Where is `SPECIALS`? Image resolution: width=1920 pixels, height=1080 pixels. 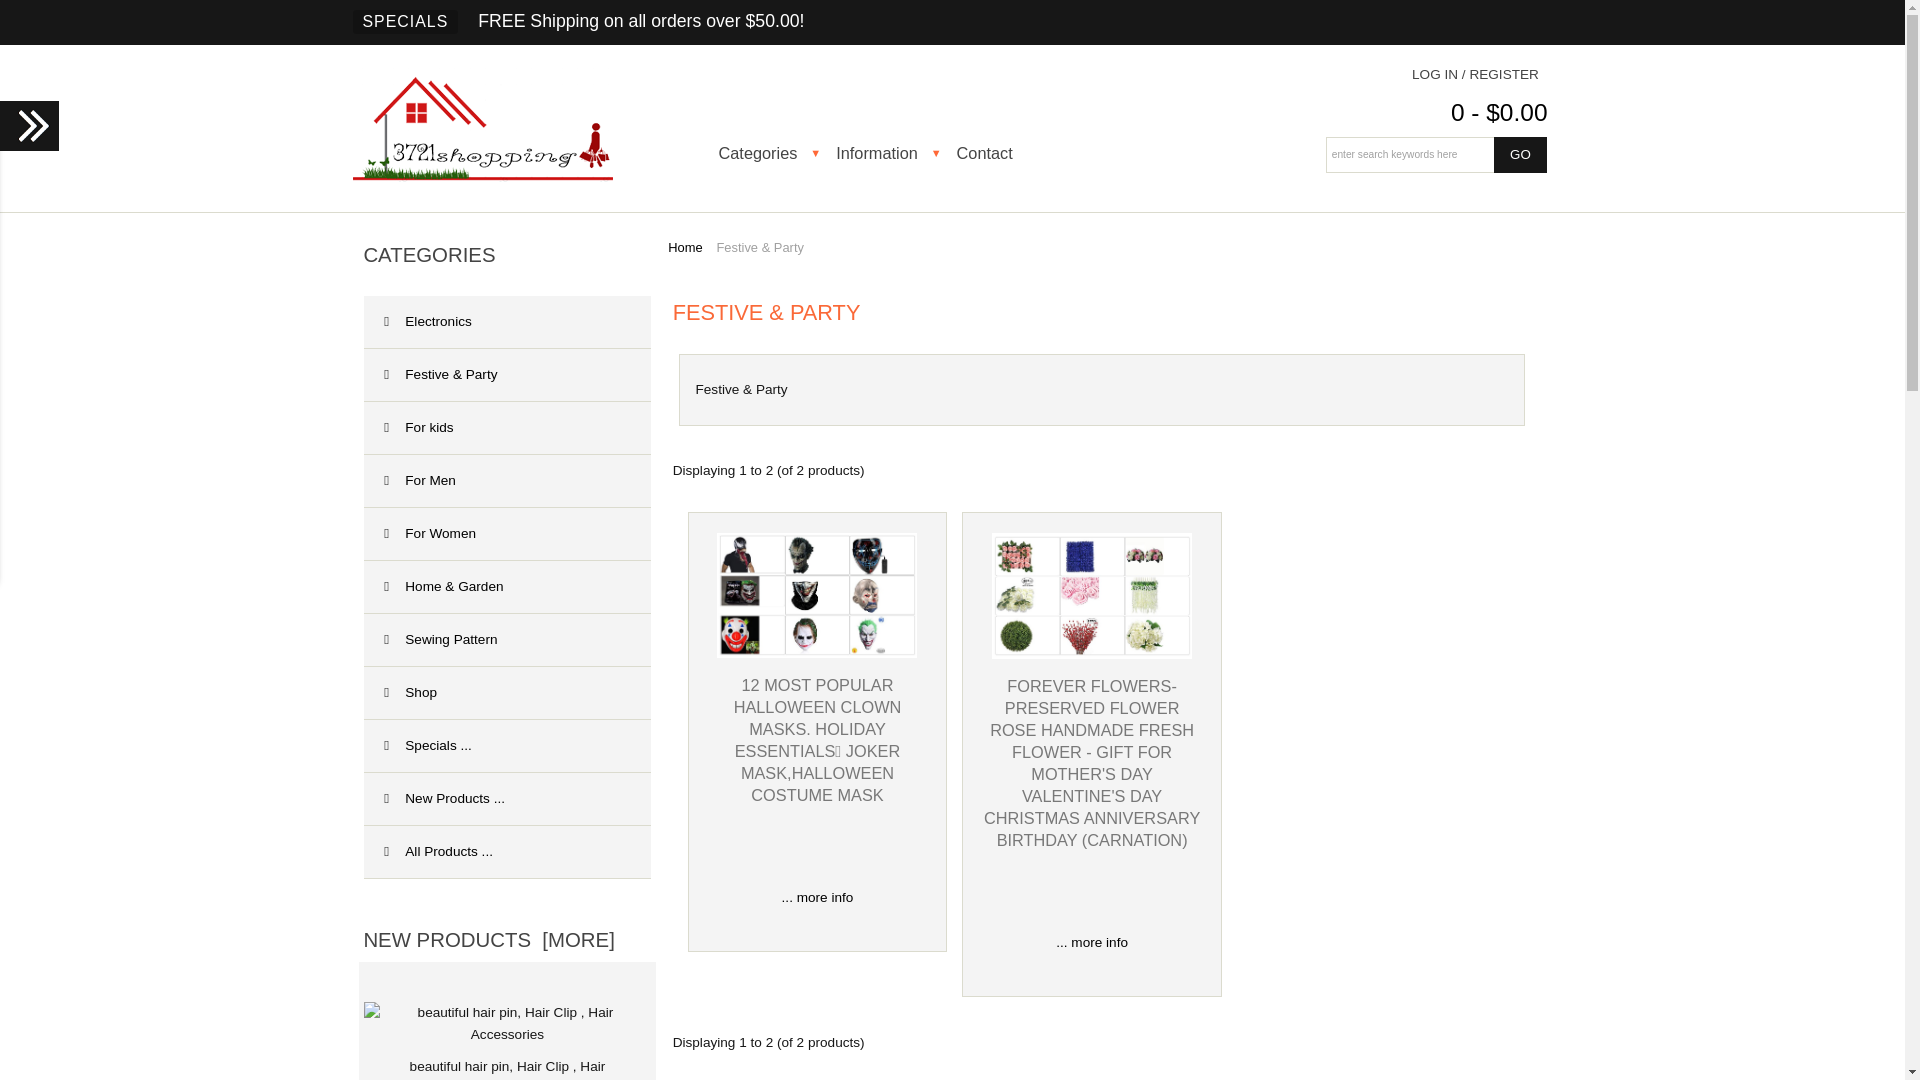 SPECIALS is located at coordinates (405, 22).